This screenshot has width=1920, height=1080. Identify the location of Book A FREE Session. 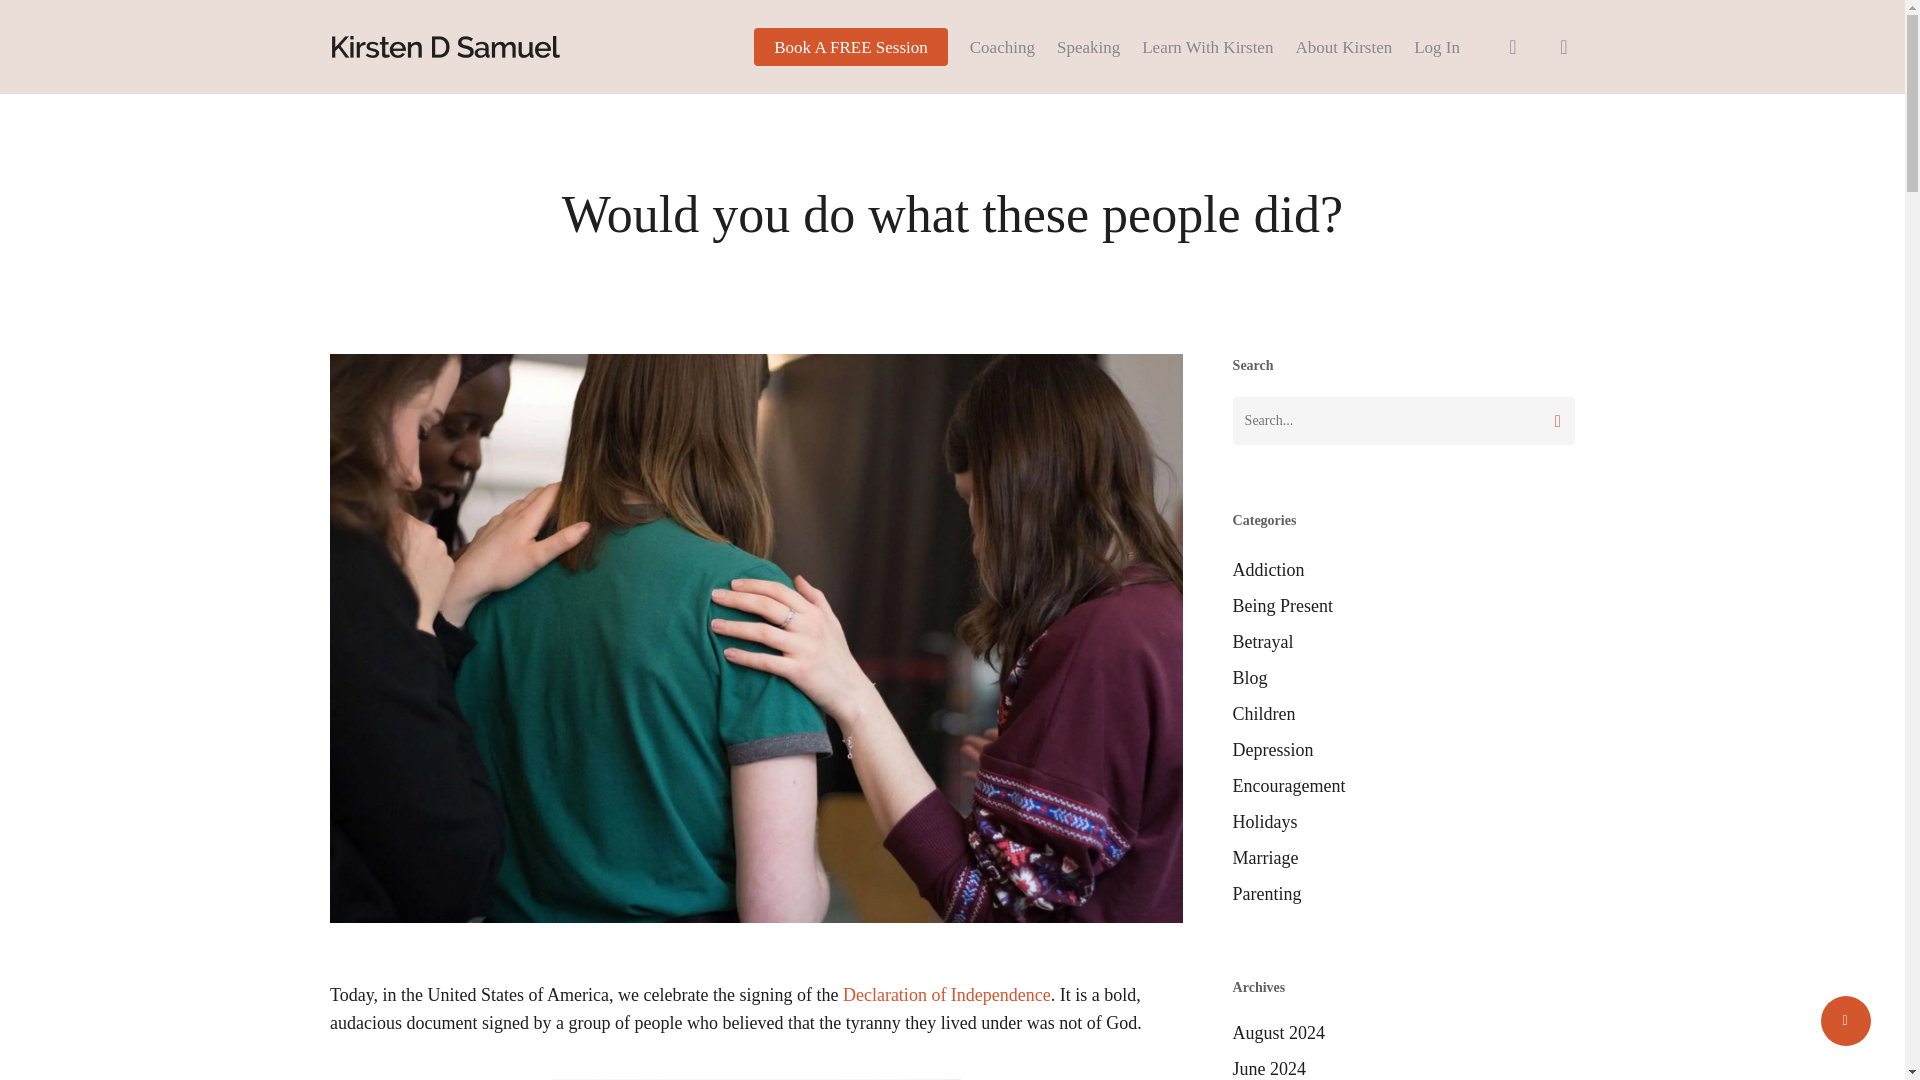
(851, 46).